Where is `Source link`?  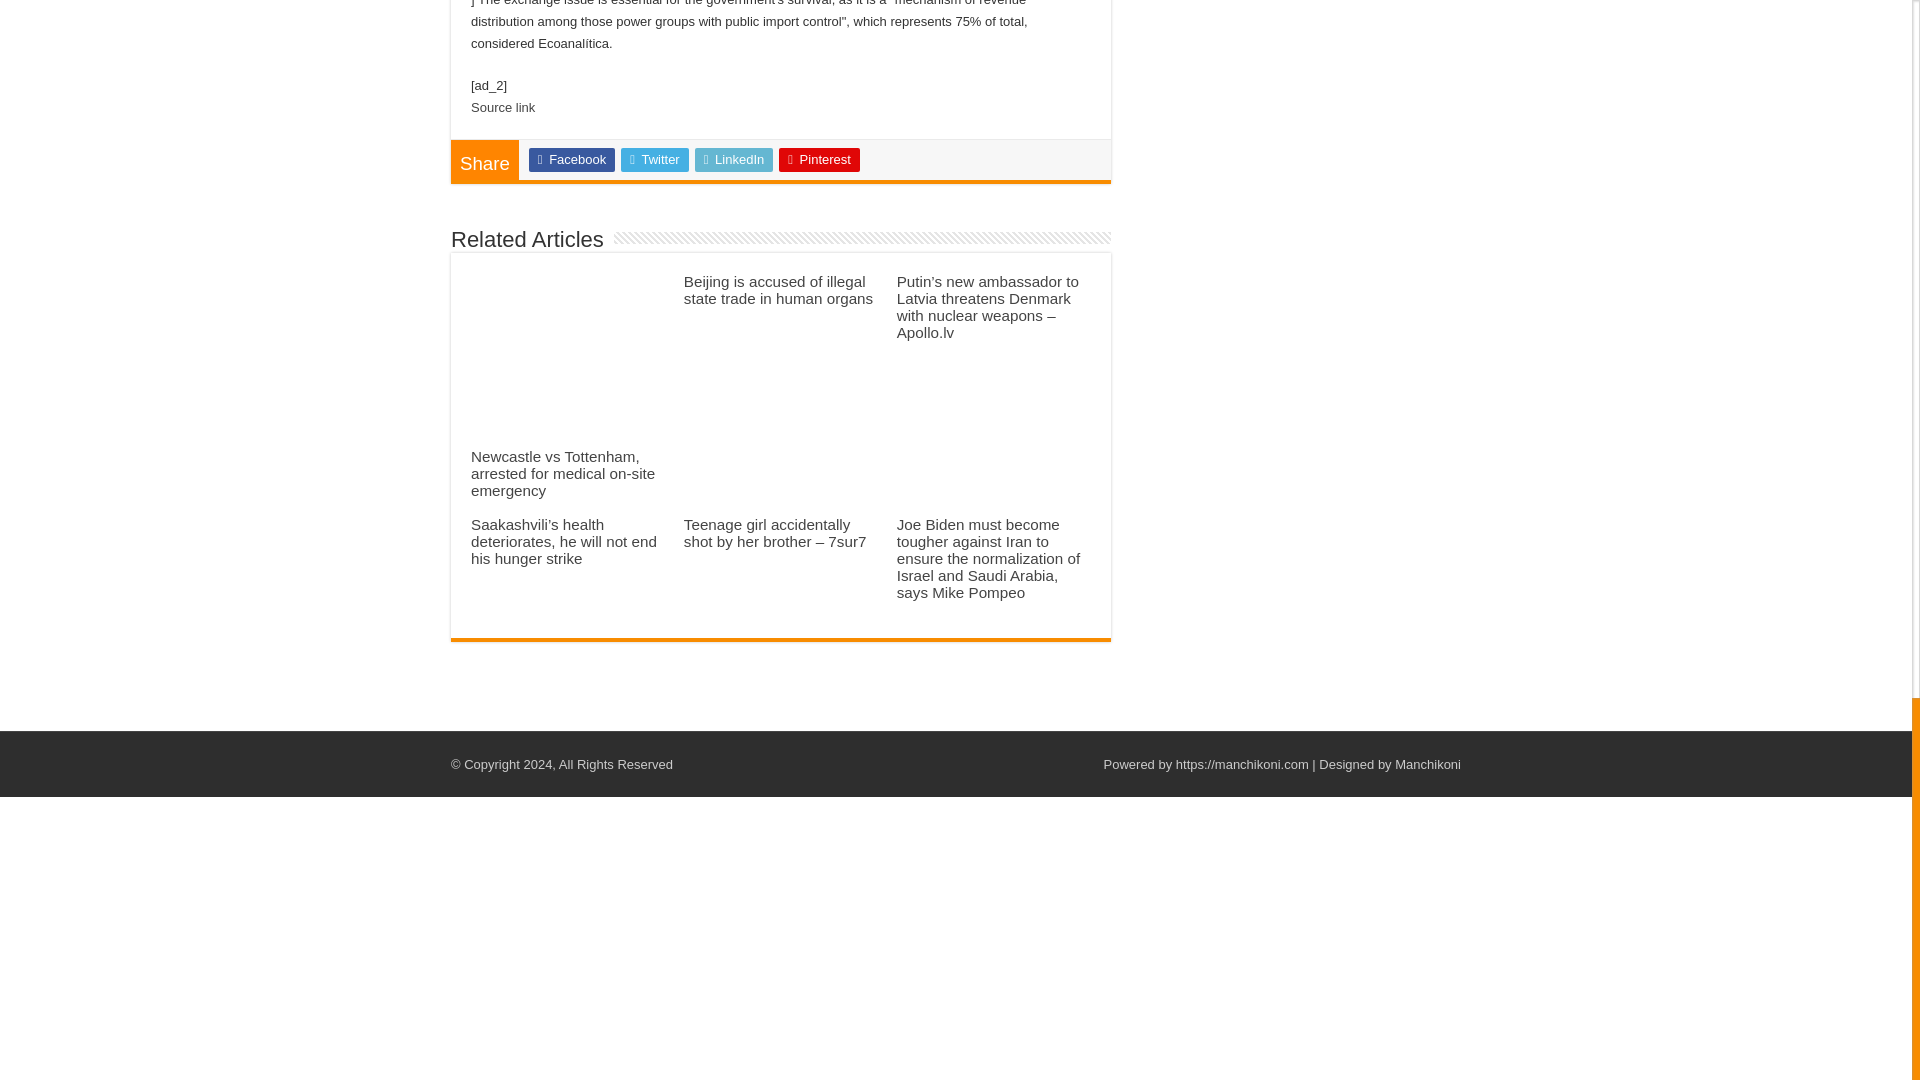
Source link is located at coordinates (502, 107).